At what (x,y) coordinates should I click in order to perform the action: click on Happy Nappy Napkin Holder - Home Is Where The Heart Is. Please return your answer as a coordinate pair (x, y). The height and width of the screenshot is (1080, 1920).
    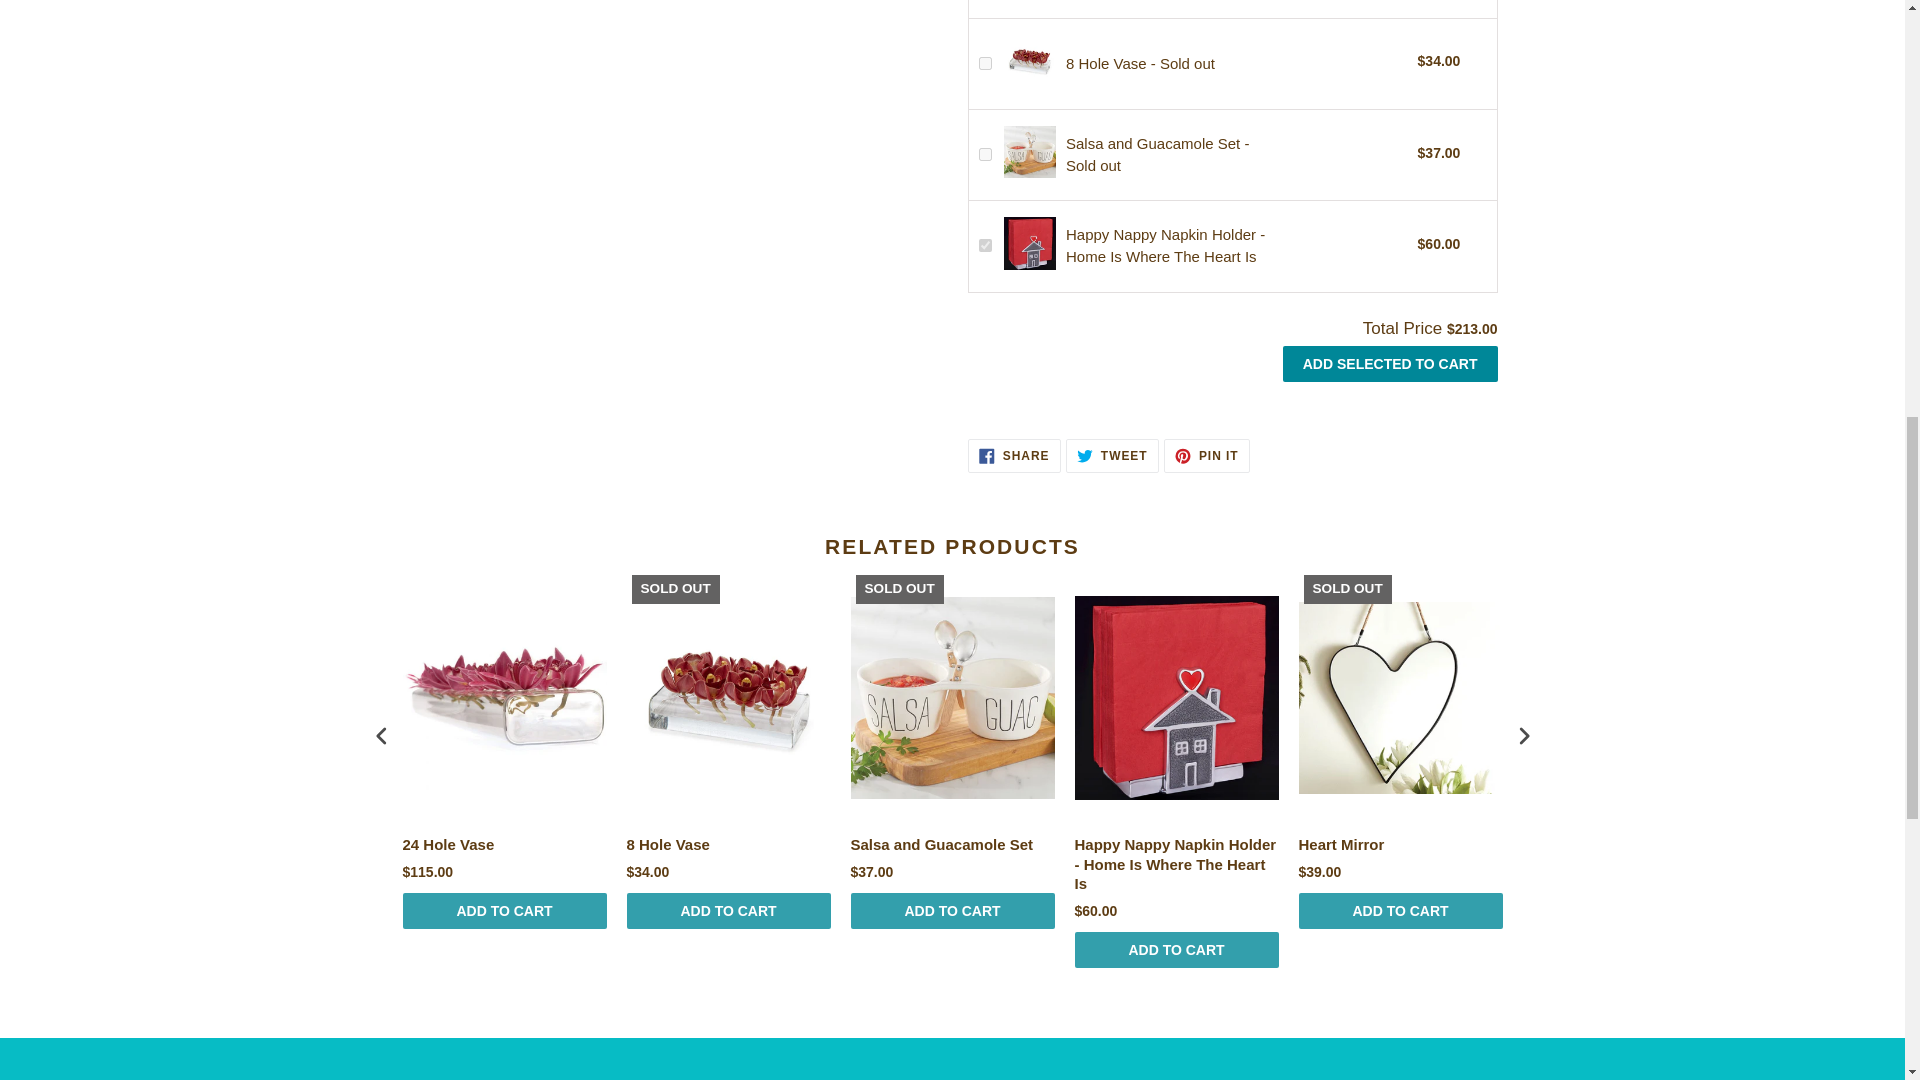
    Looking at the image, I should click on (1390, 364).